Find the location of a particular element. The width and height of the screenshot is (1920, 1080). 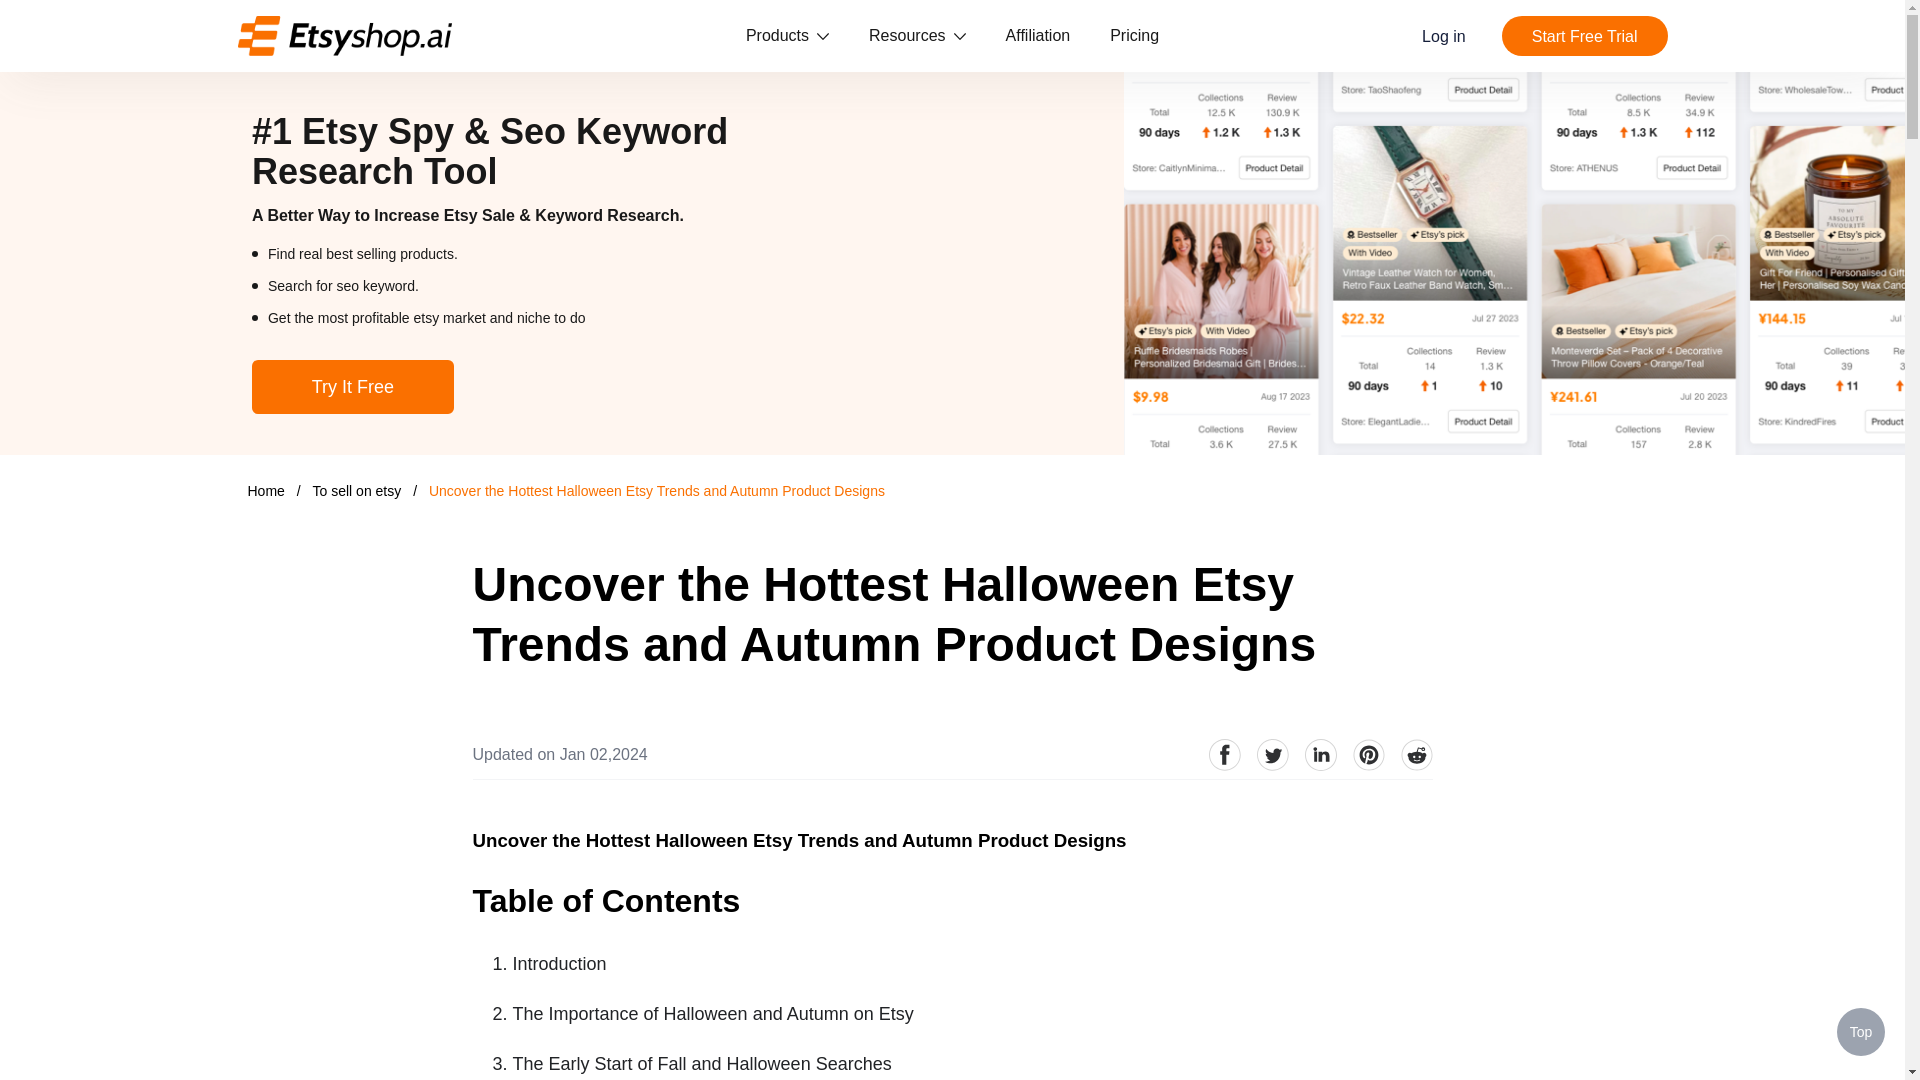

Home is located at coordinates (266, 490).